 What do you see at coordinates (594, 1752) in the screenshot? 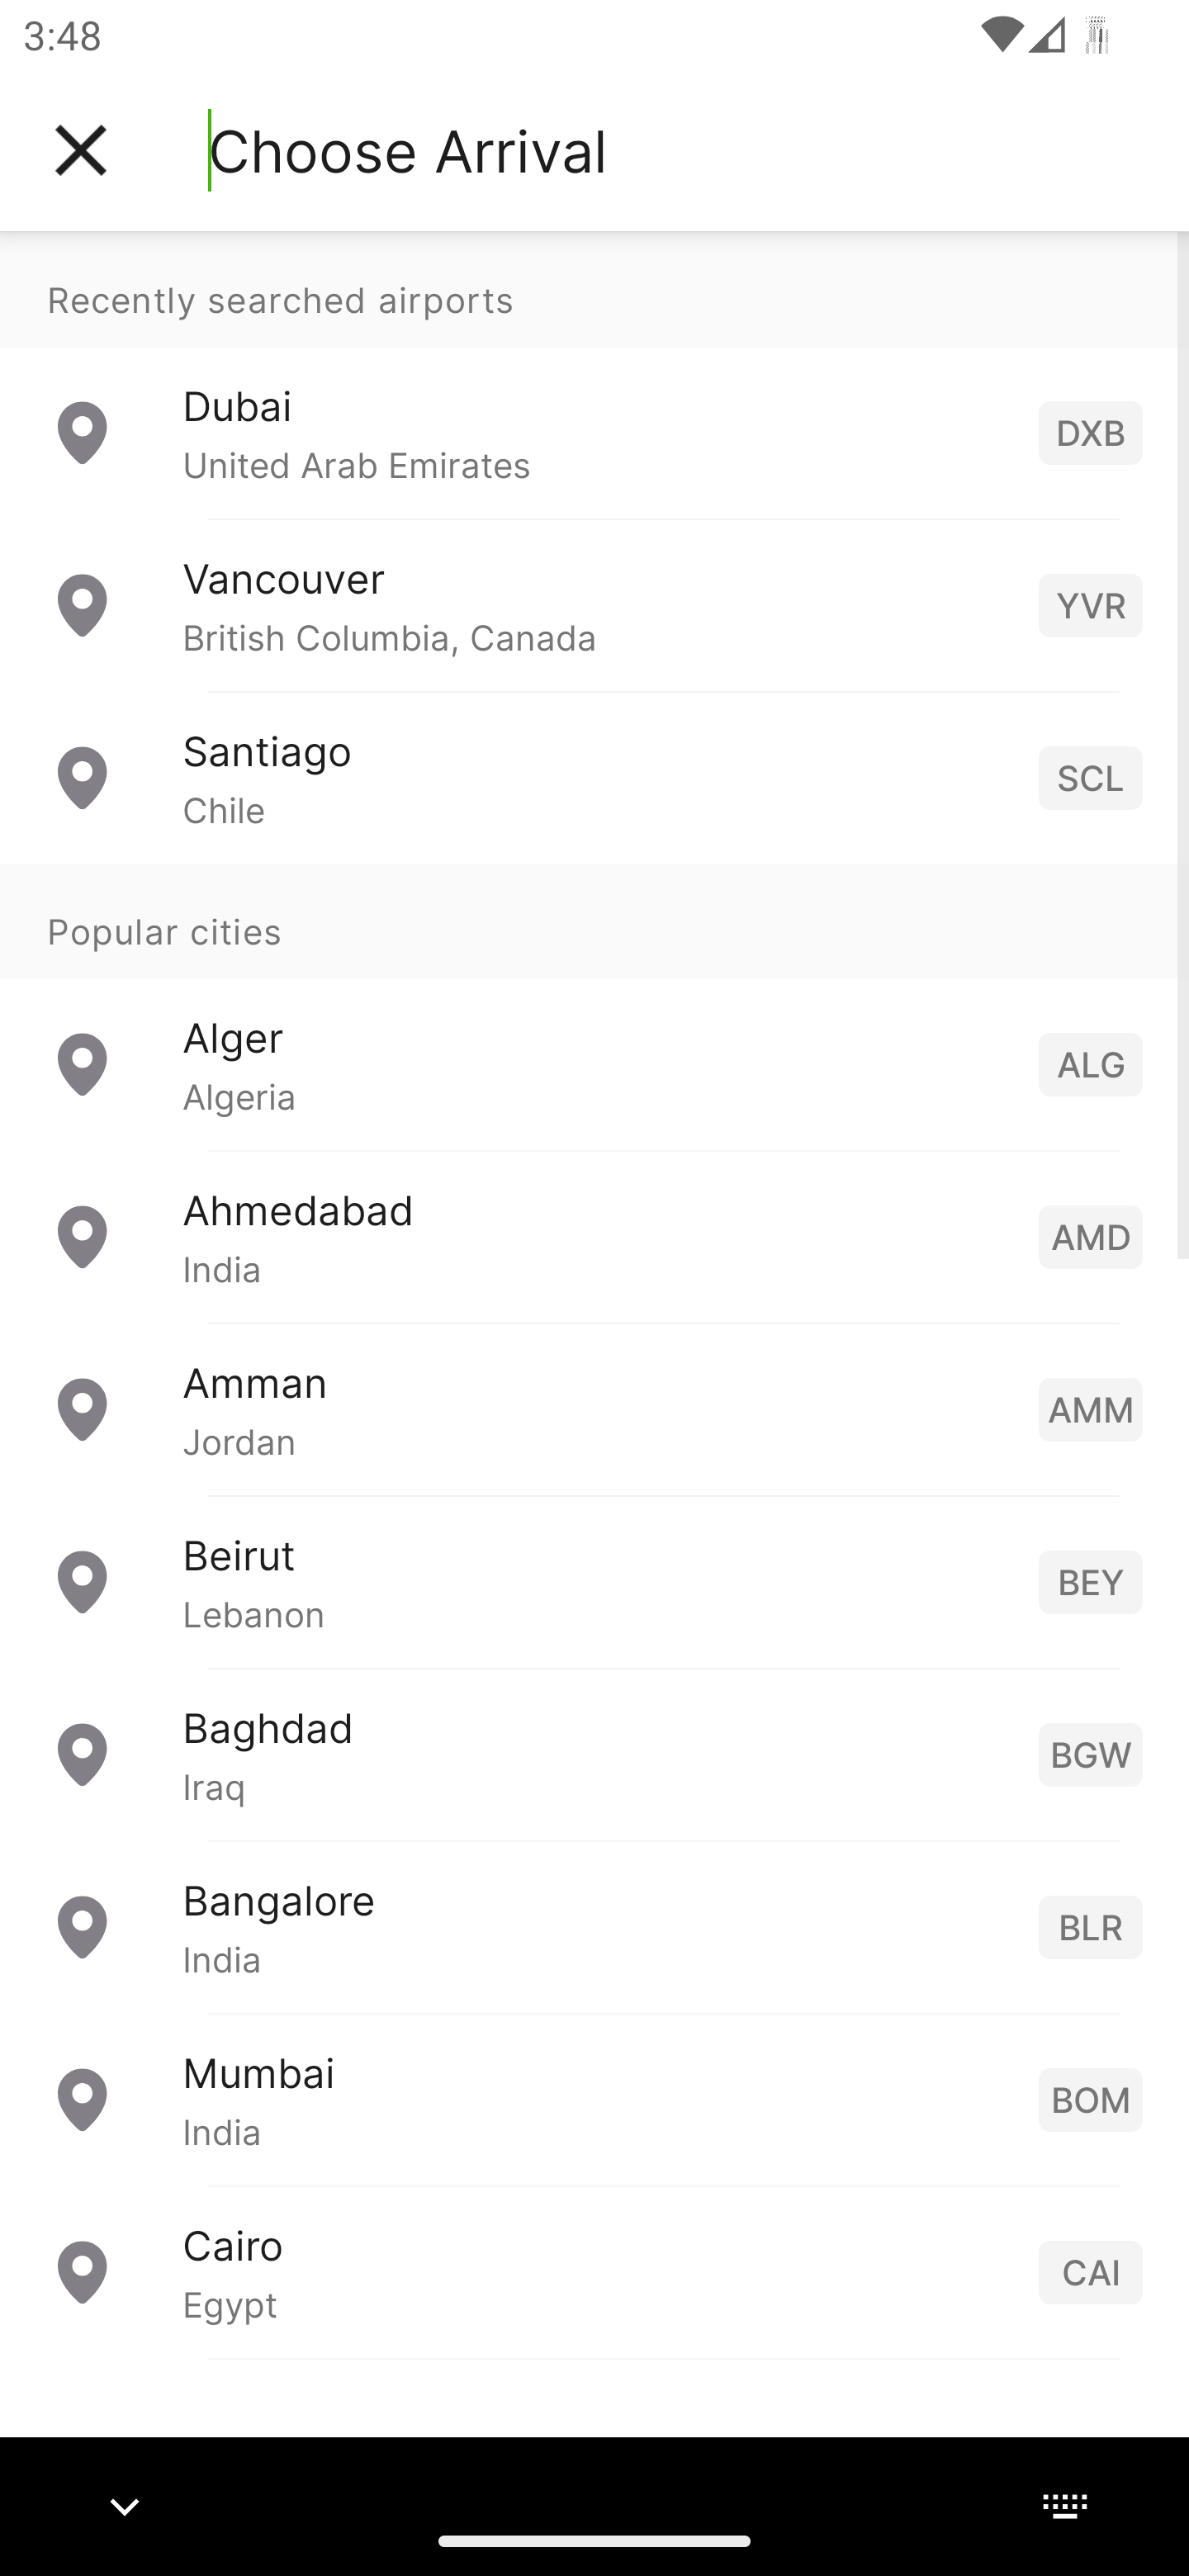
I see `Baghdad Iraq BGW` at bounding box center [594, 1752].